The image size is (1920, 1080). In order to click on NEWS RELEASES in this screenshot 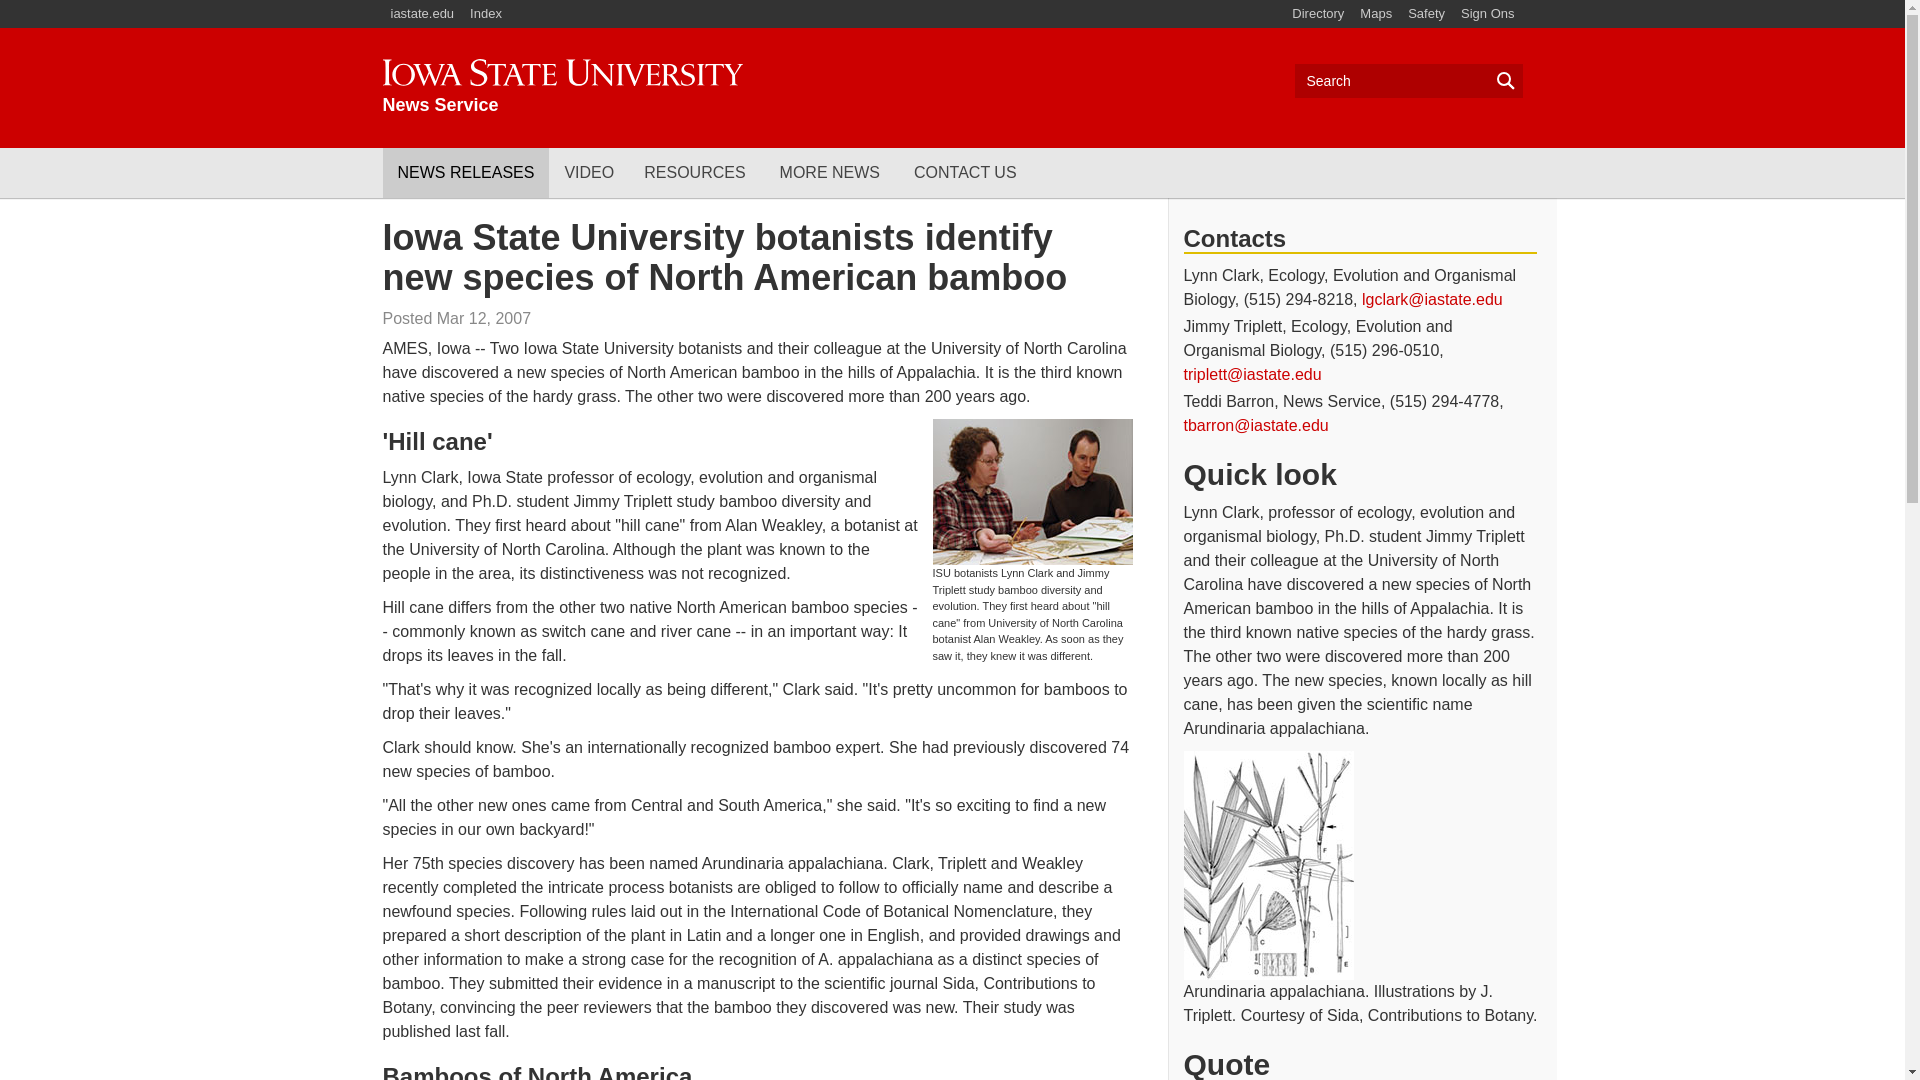, I will do `click(466, 172)`.